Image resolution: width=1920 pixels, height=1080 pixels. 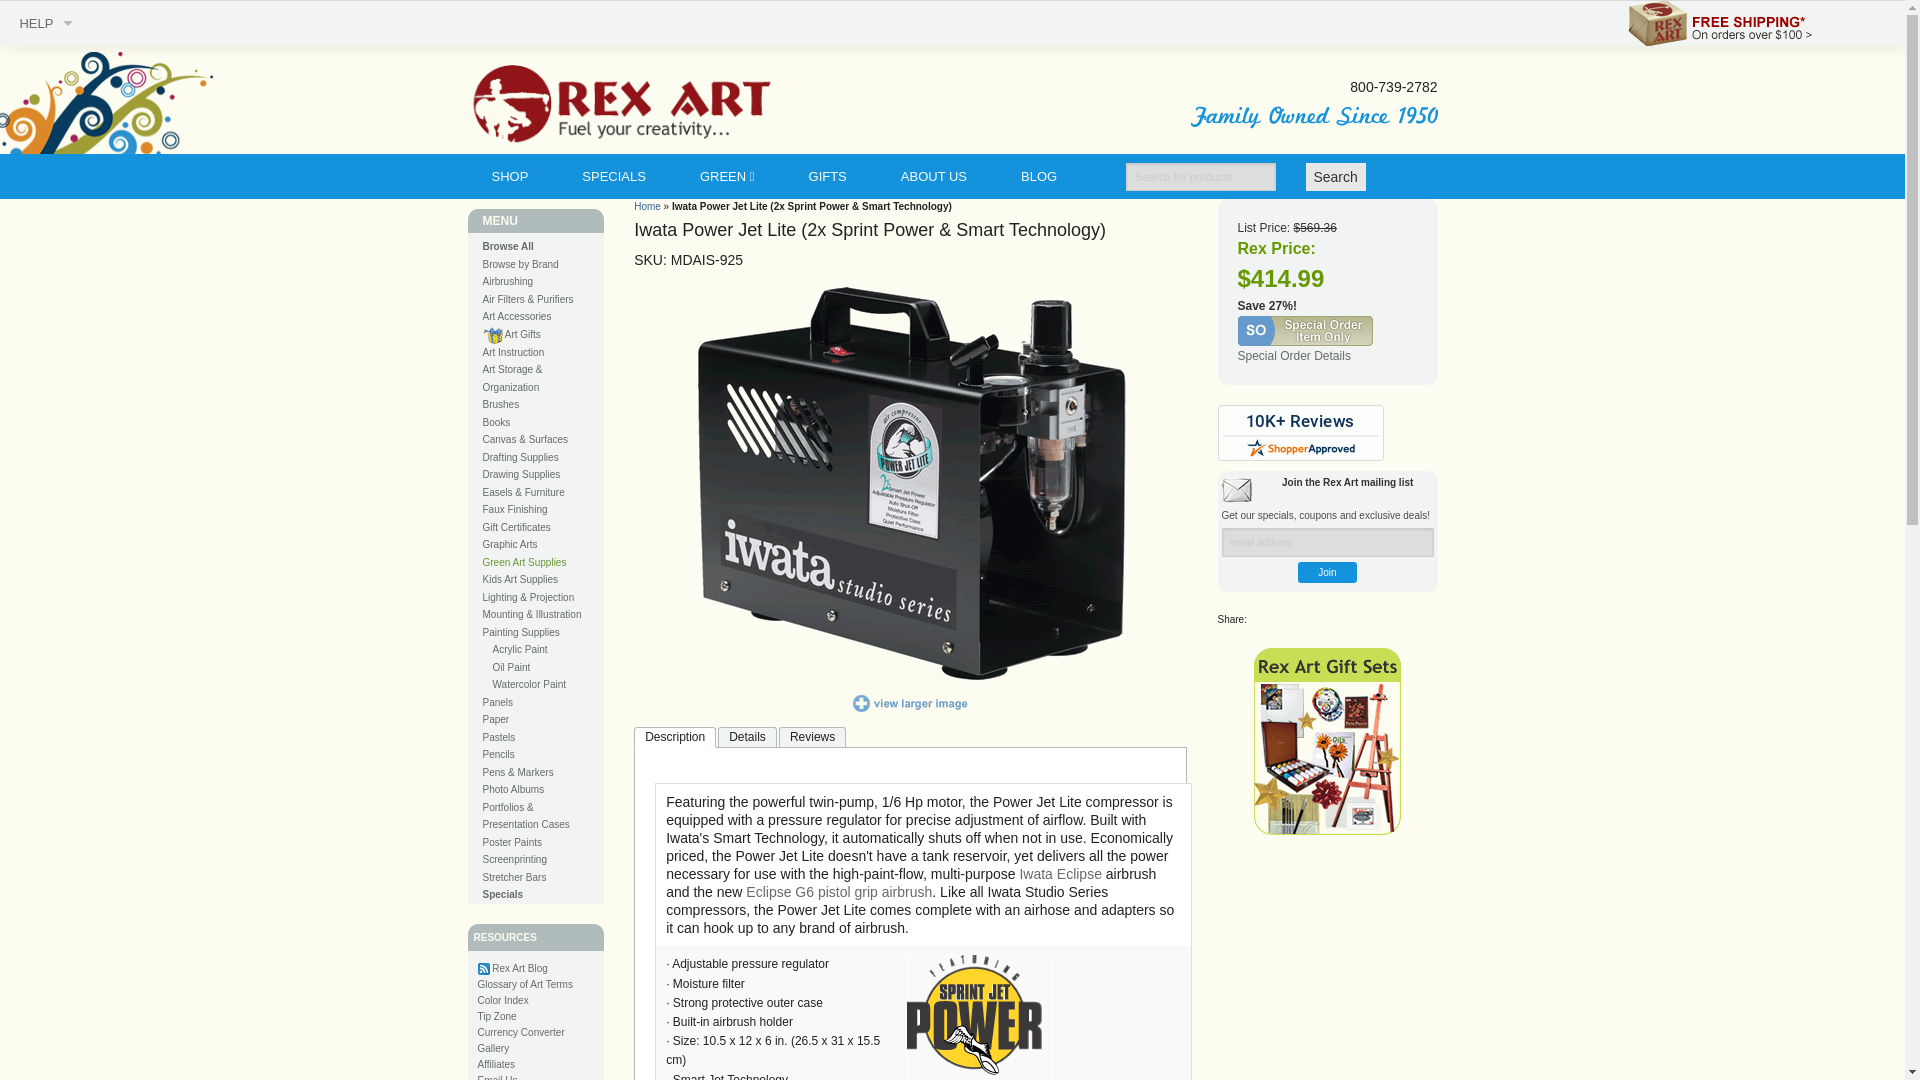 What do you see at coordinates (910, 483) in the screenshot?
I see `www.rexart.com` at bounding box center [910, 483].